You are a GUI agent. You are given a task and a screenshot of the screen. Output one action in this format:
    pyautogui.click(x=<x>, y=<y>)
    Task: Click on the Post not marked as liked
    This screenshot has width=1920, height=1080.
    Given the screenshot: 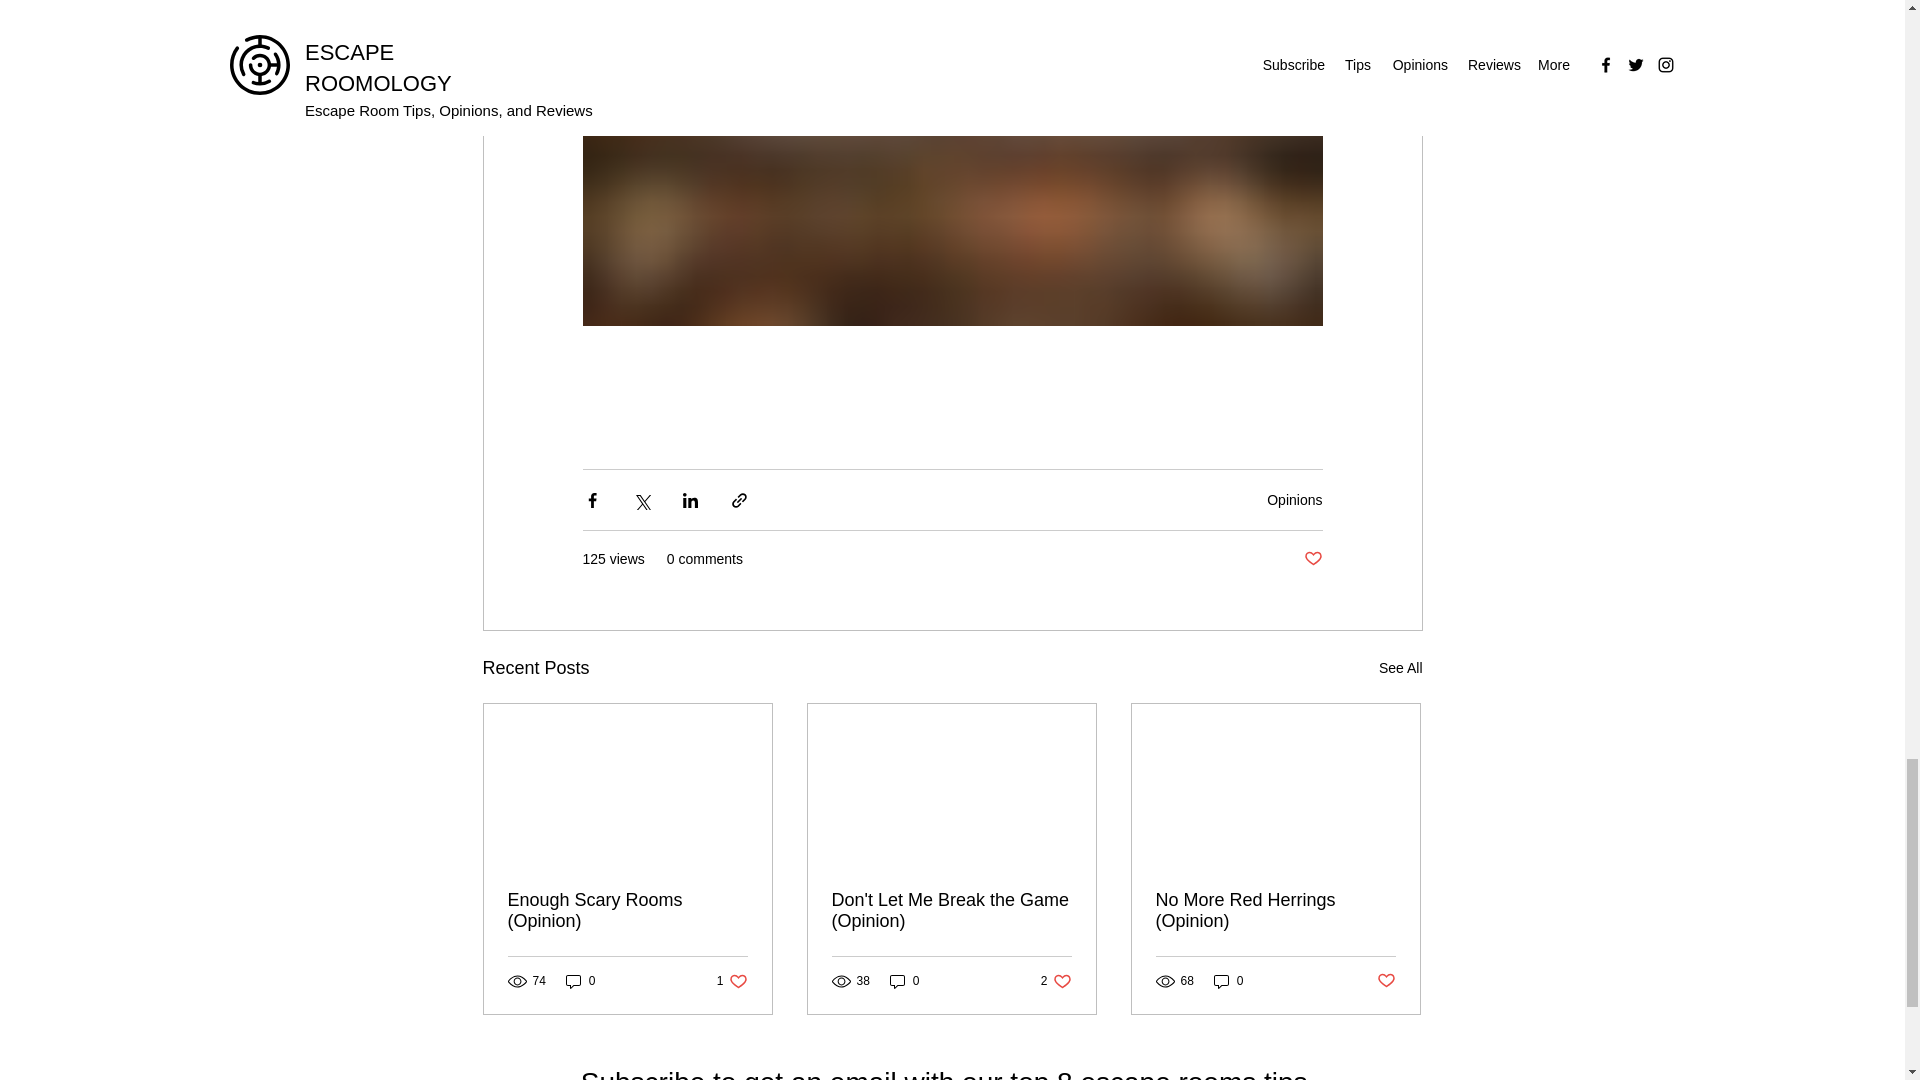 What is the action you would take?
    pyautogui.click(x=1386, y=981)
    